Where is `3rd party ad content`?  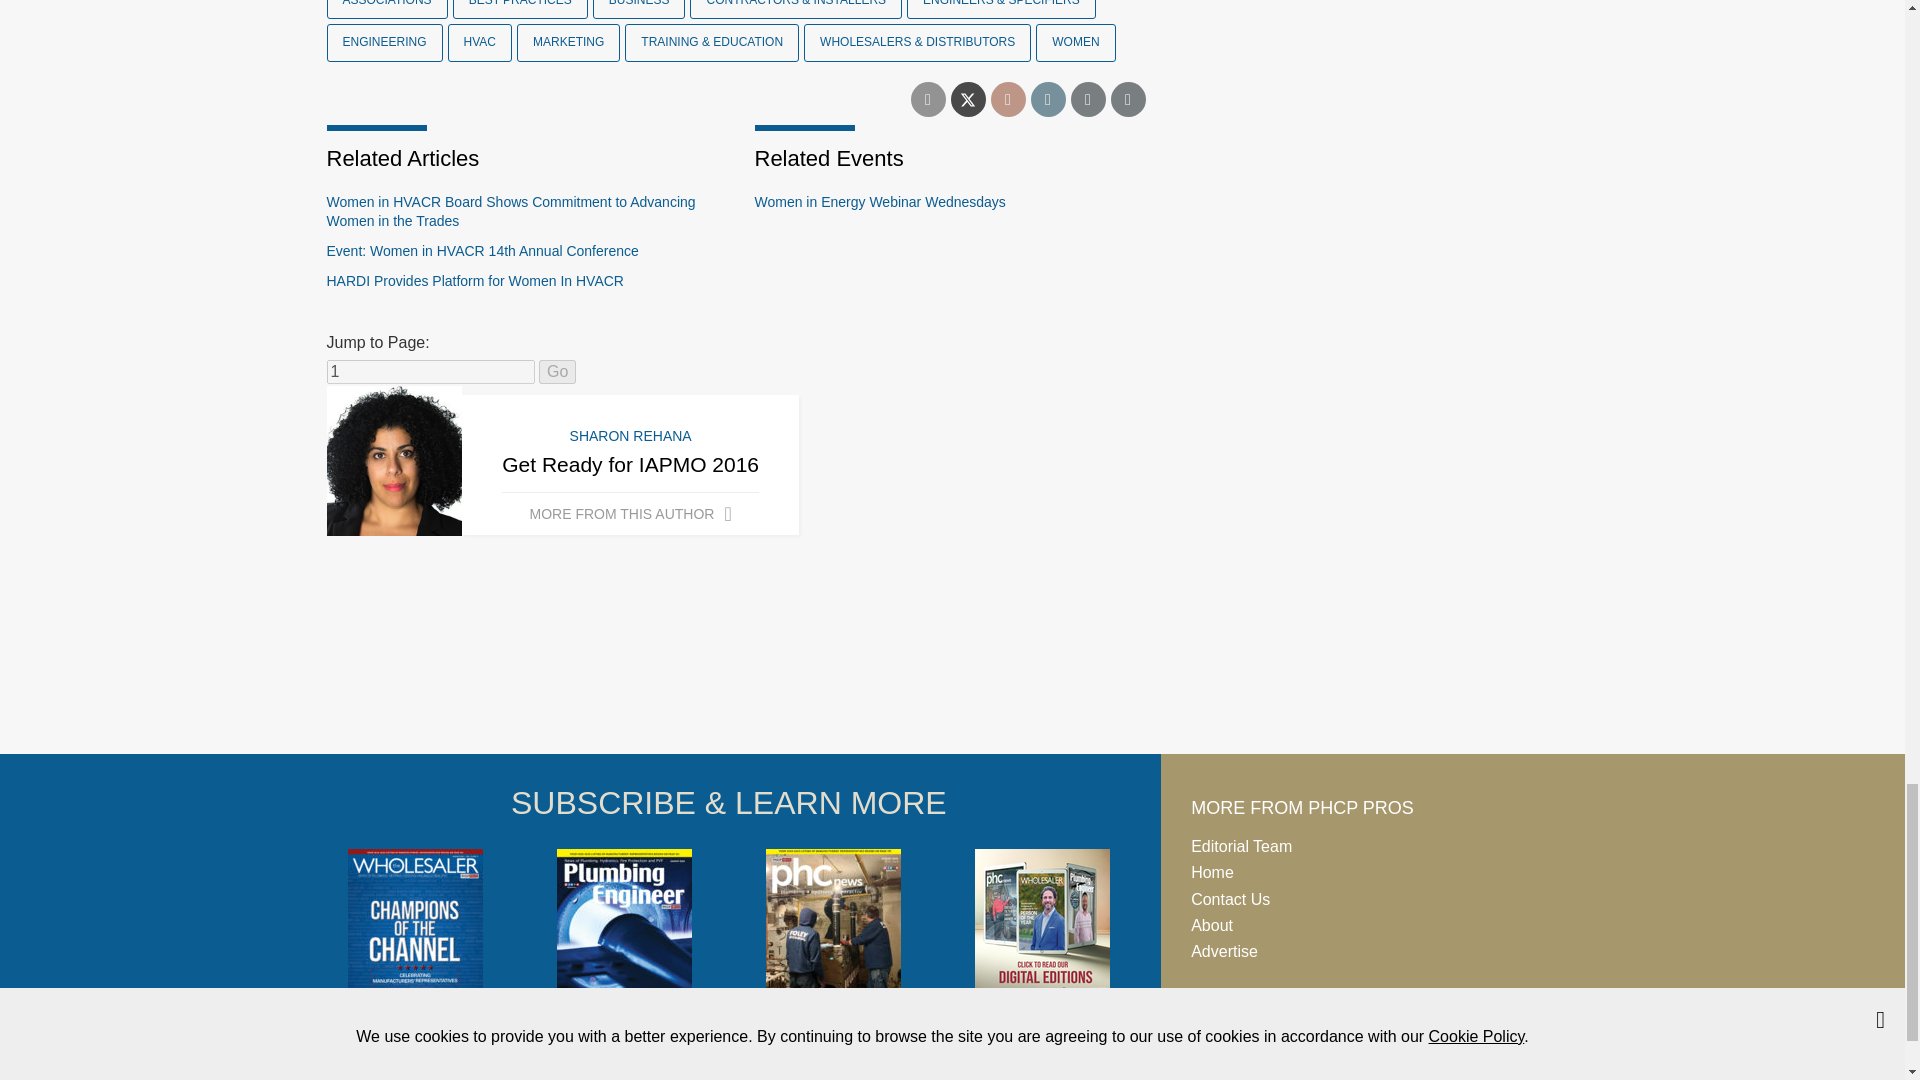
3rd party ad content is located at coordinates (951, 678).